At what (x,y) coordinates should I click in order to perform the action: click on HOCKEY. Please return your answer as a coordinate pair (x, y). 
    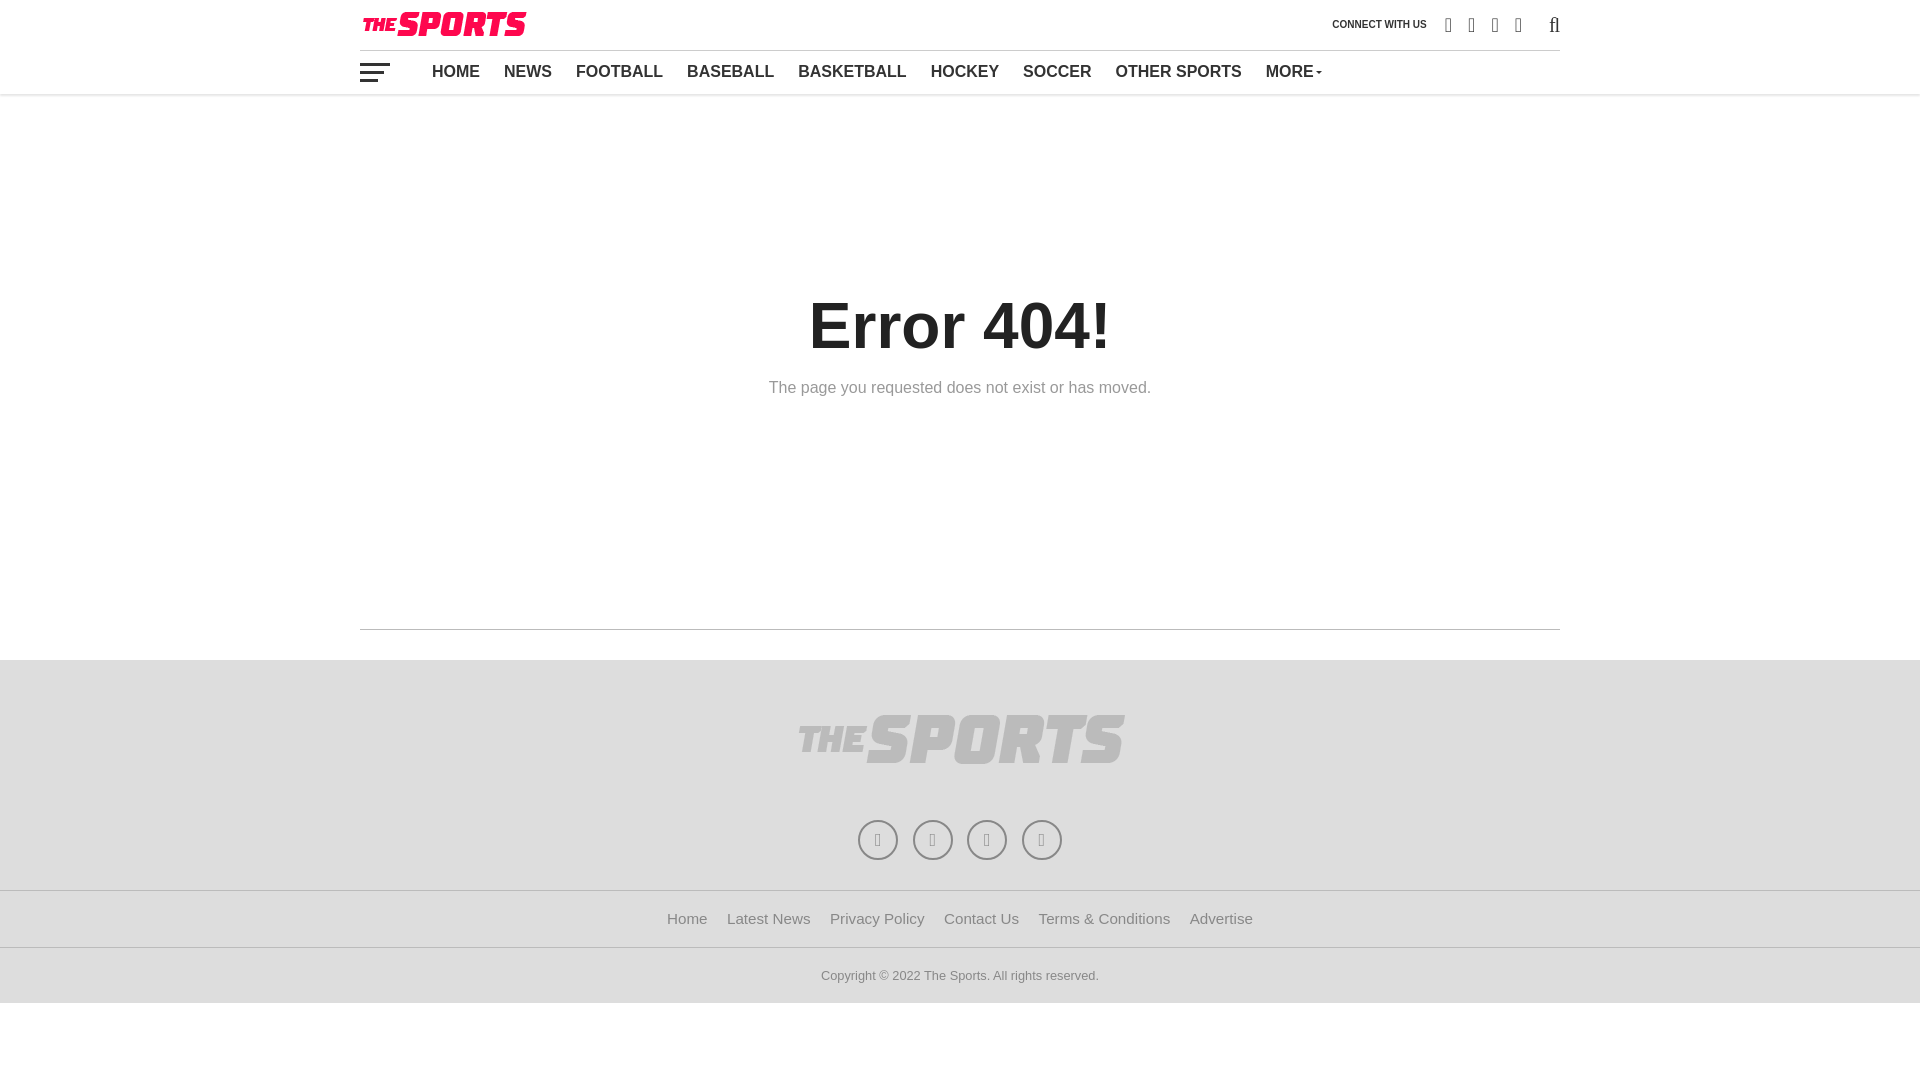
    Looking at the image, I should click on (965, 71).